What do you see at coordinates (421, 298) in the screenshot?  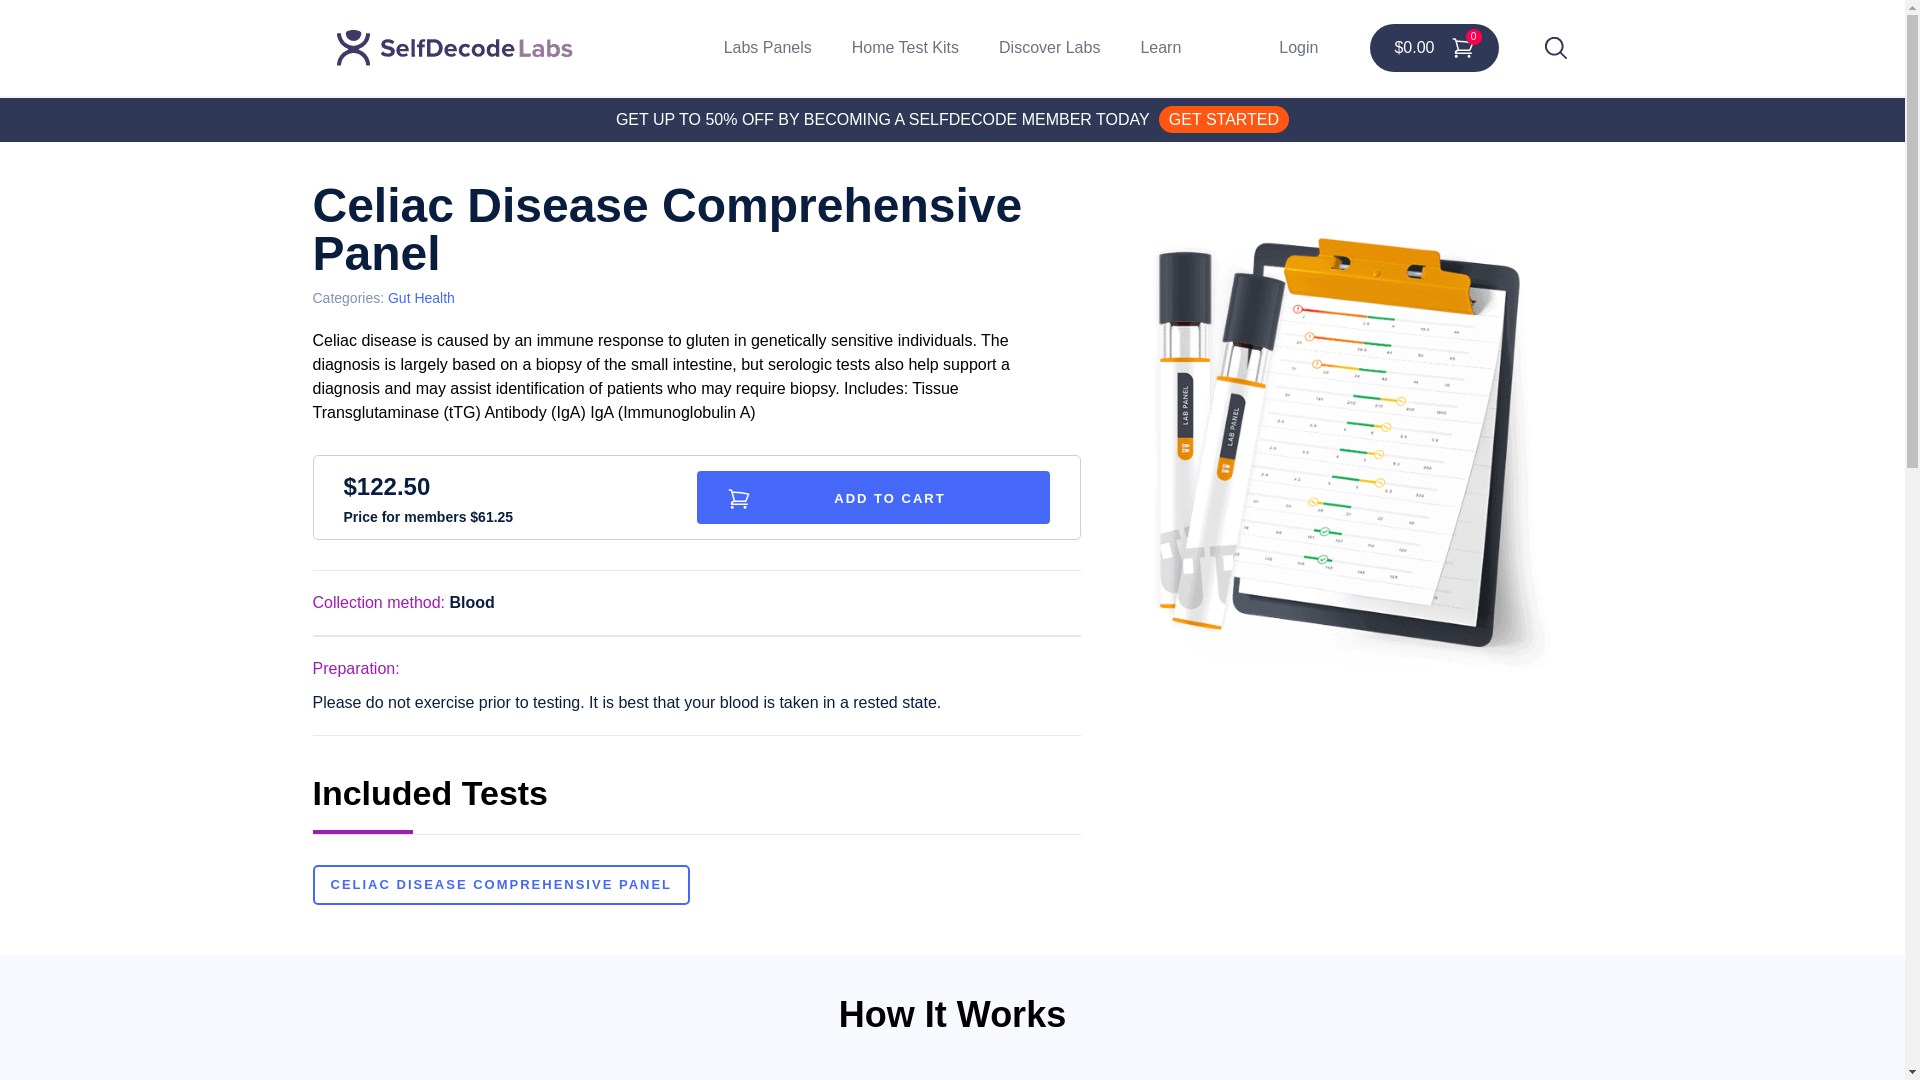 I see `Gut Health` at bounding box center [421, 298].